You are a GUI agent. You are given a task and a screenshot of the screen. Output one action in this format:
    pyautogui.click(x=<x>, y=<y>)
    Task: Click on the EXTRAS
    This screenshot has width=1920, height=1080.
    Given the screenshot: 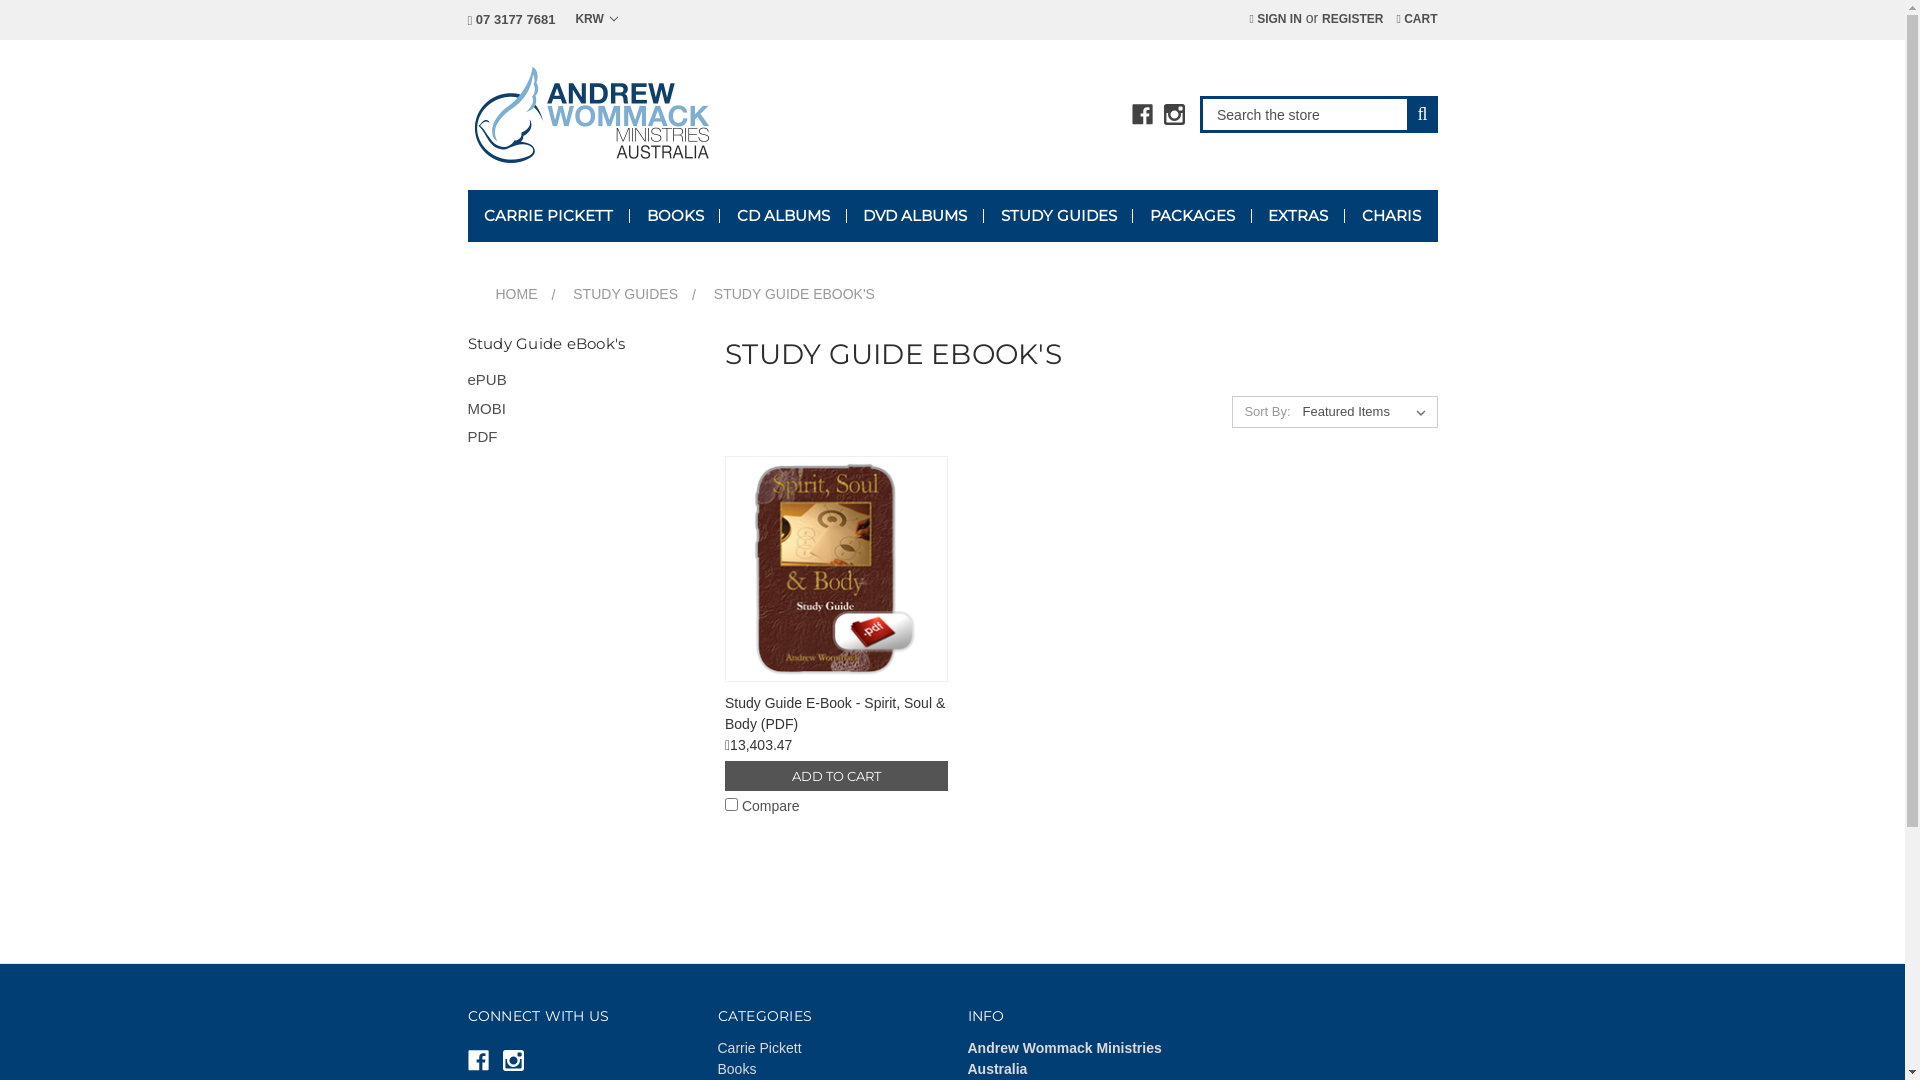 What is the action you would take?
    pyautogui.click(x=1298, y=216)
    